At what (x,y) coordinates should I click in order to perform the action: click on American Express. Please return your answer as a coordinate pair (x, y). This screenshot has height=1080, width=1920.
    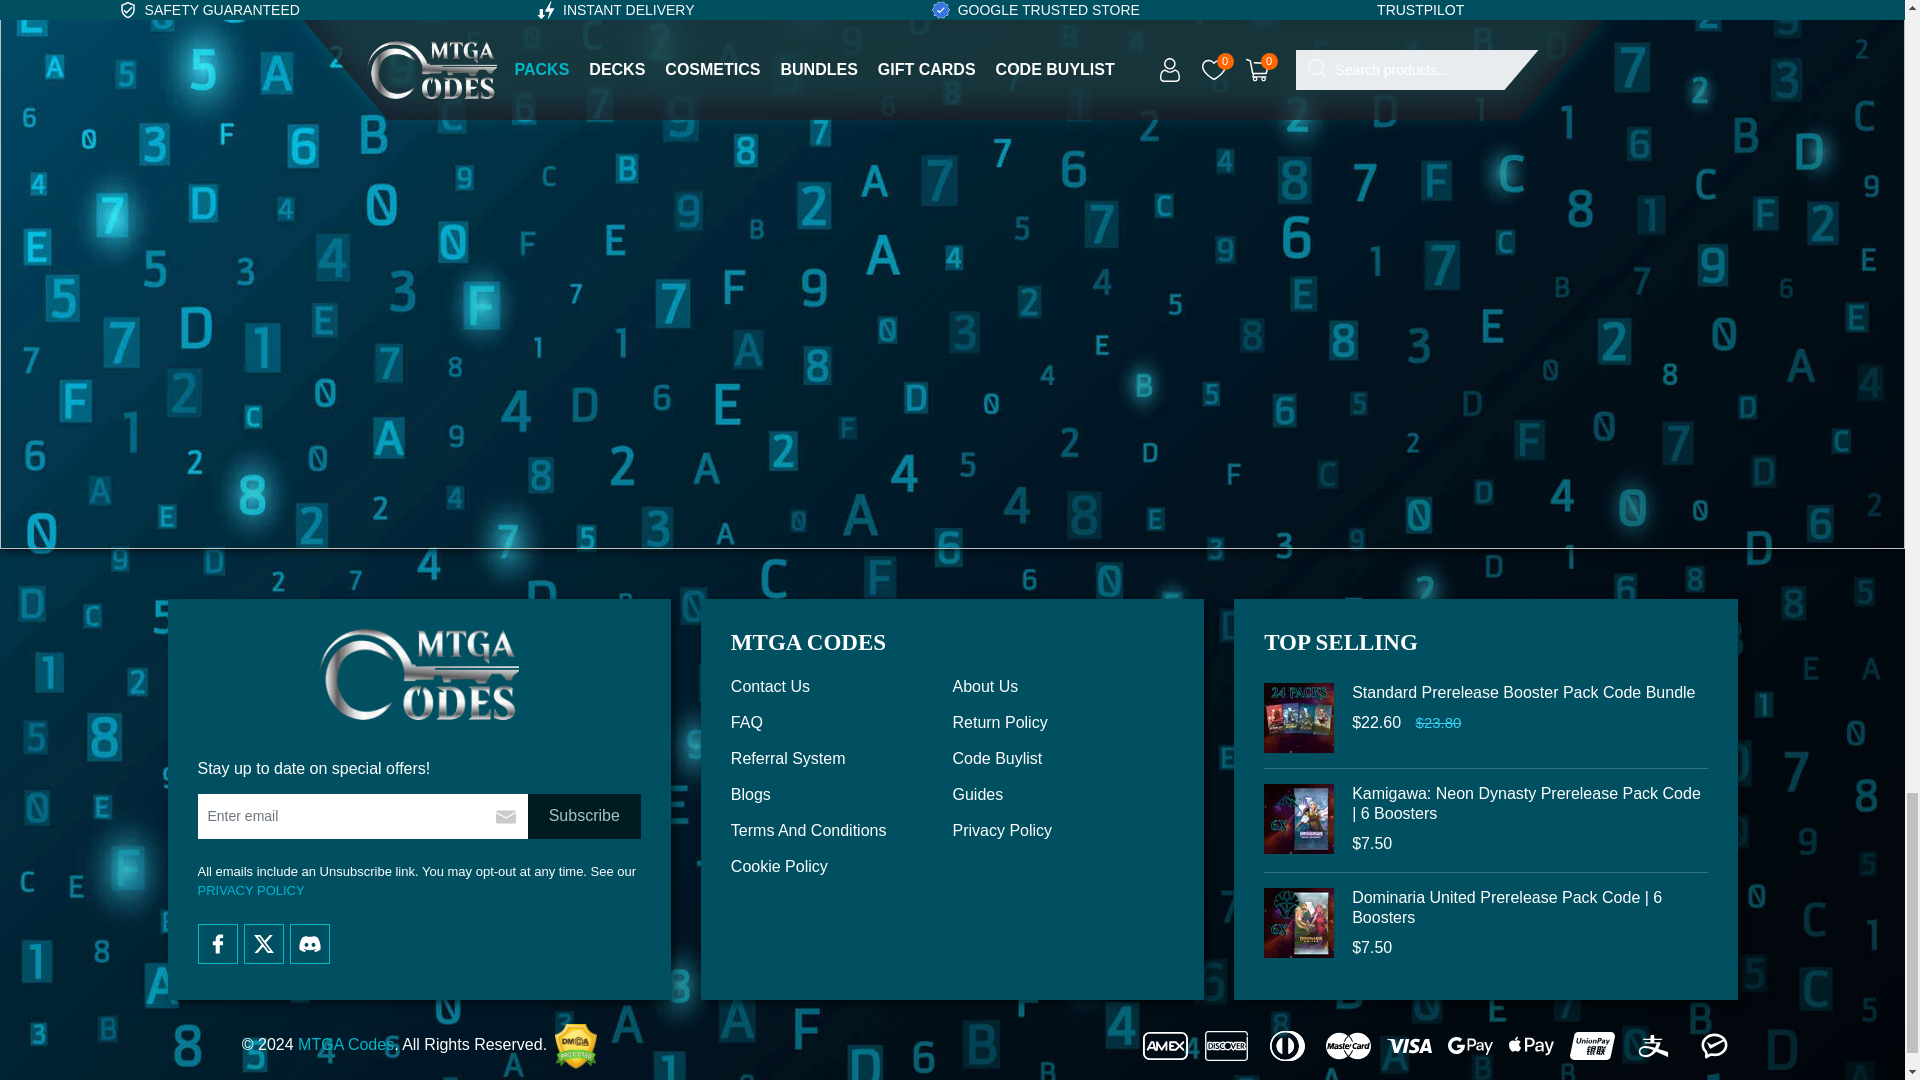
    Looking at the image, I should click on (1165, 1046).